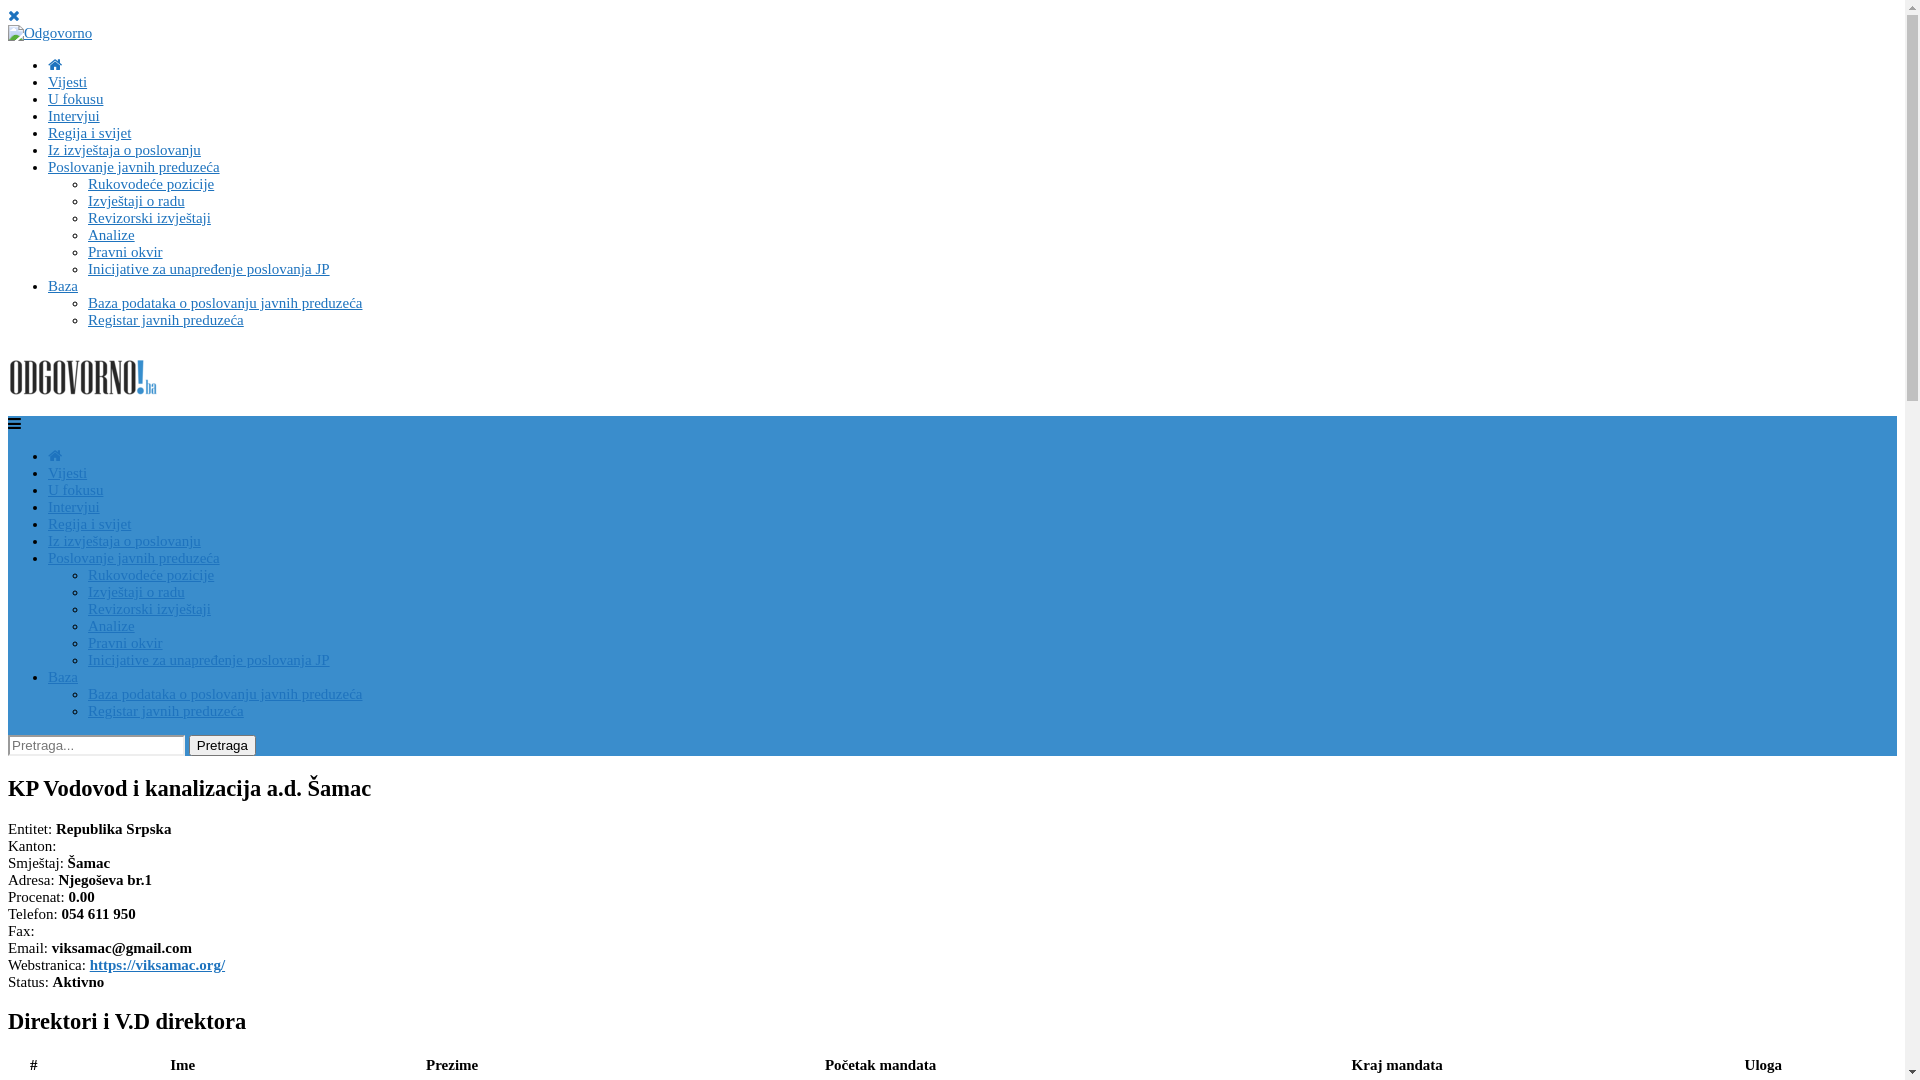  Describe the element at coordinates (126, 642) in the screenshot. I see `Pravni okvir` at that location.